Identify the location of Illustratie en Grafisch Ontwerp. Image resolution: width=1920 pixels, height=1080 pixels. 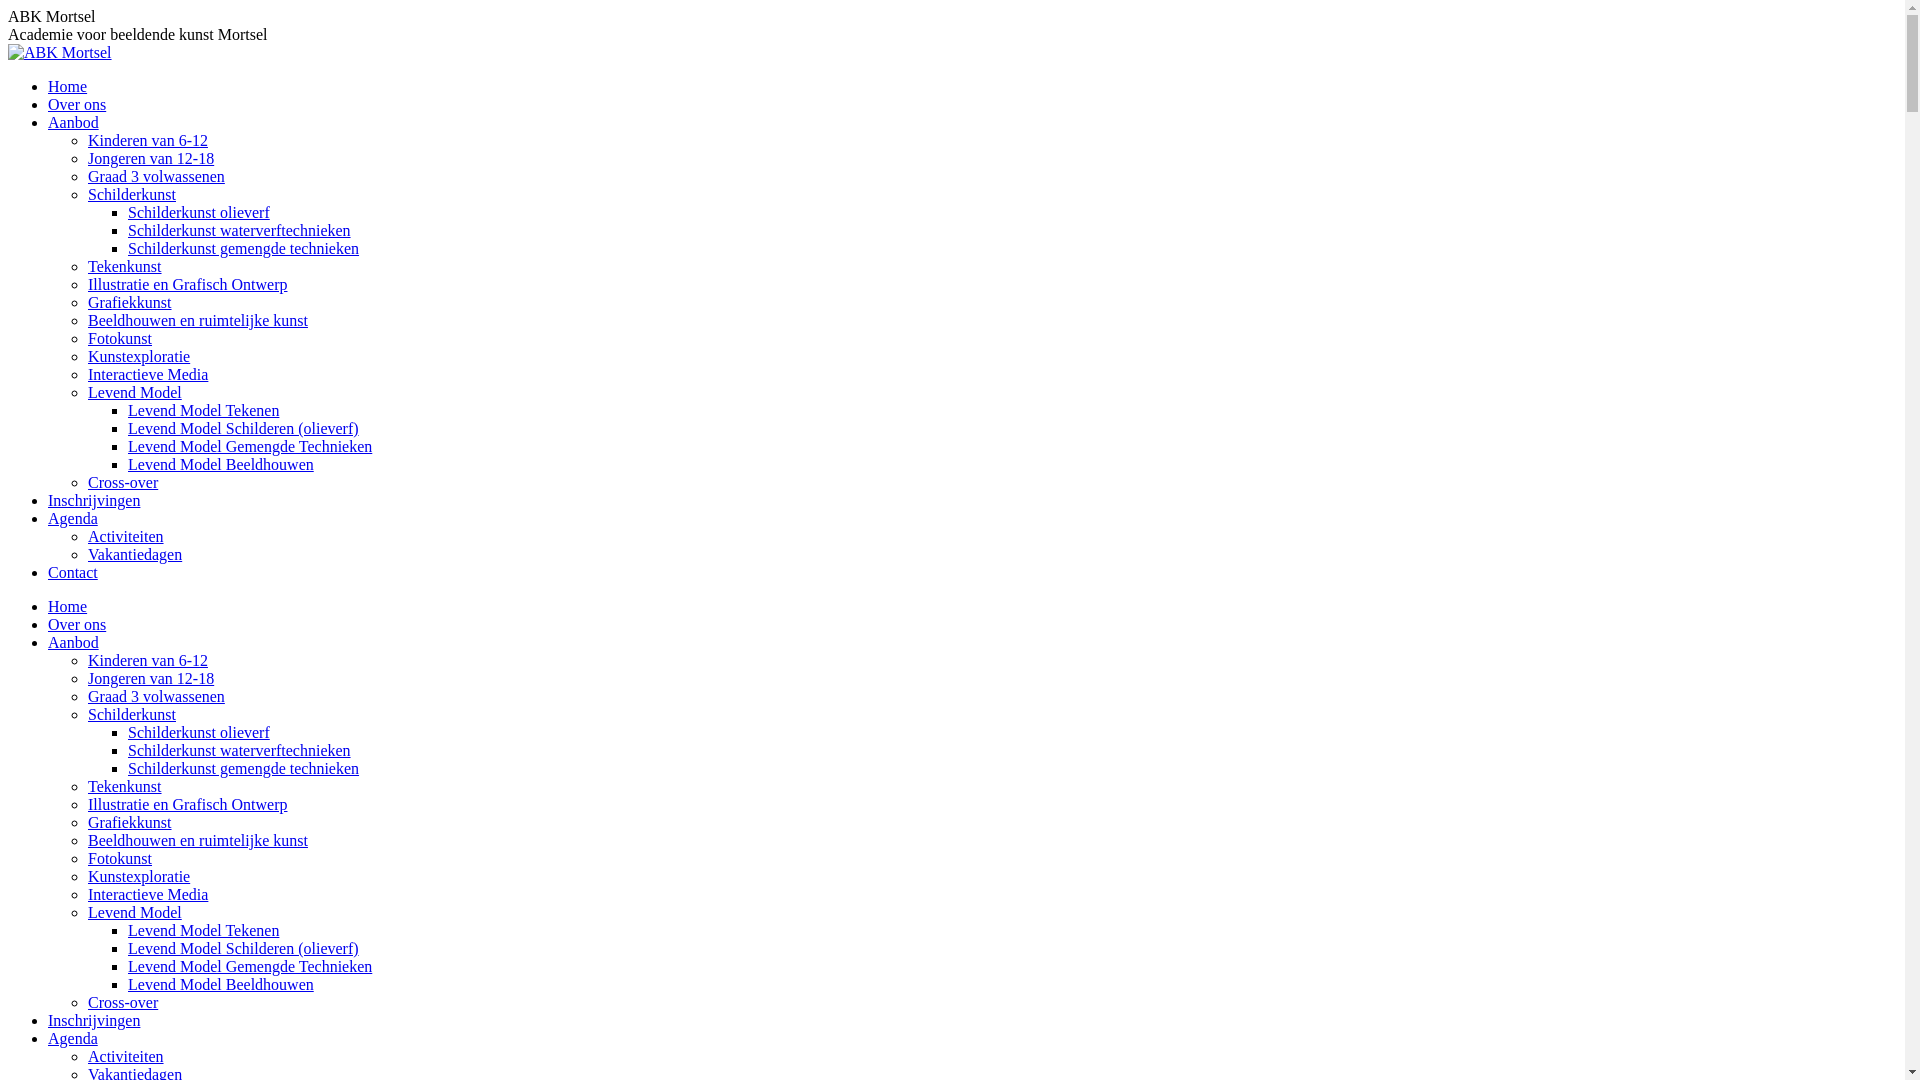
(188, 804).